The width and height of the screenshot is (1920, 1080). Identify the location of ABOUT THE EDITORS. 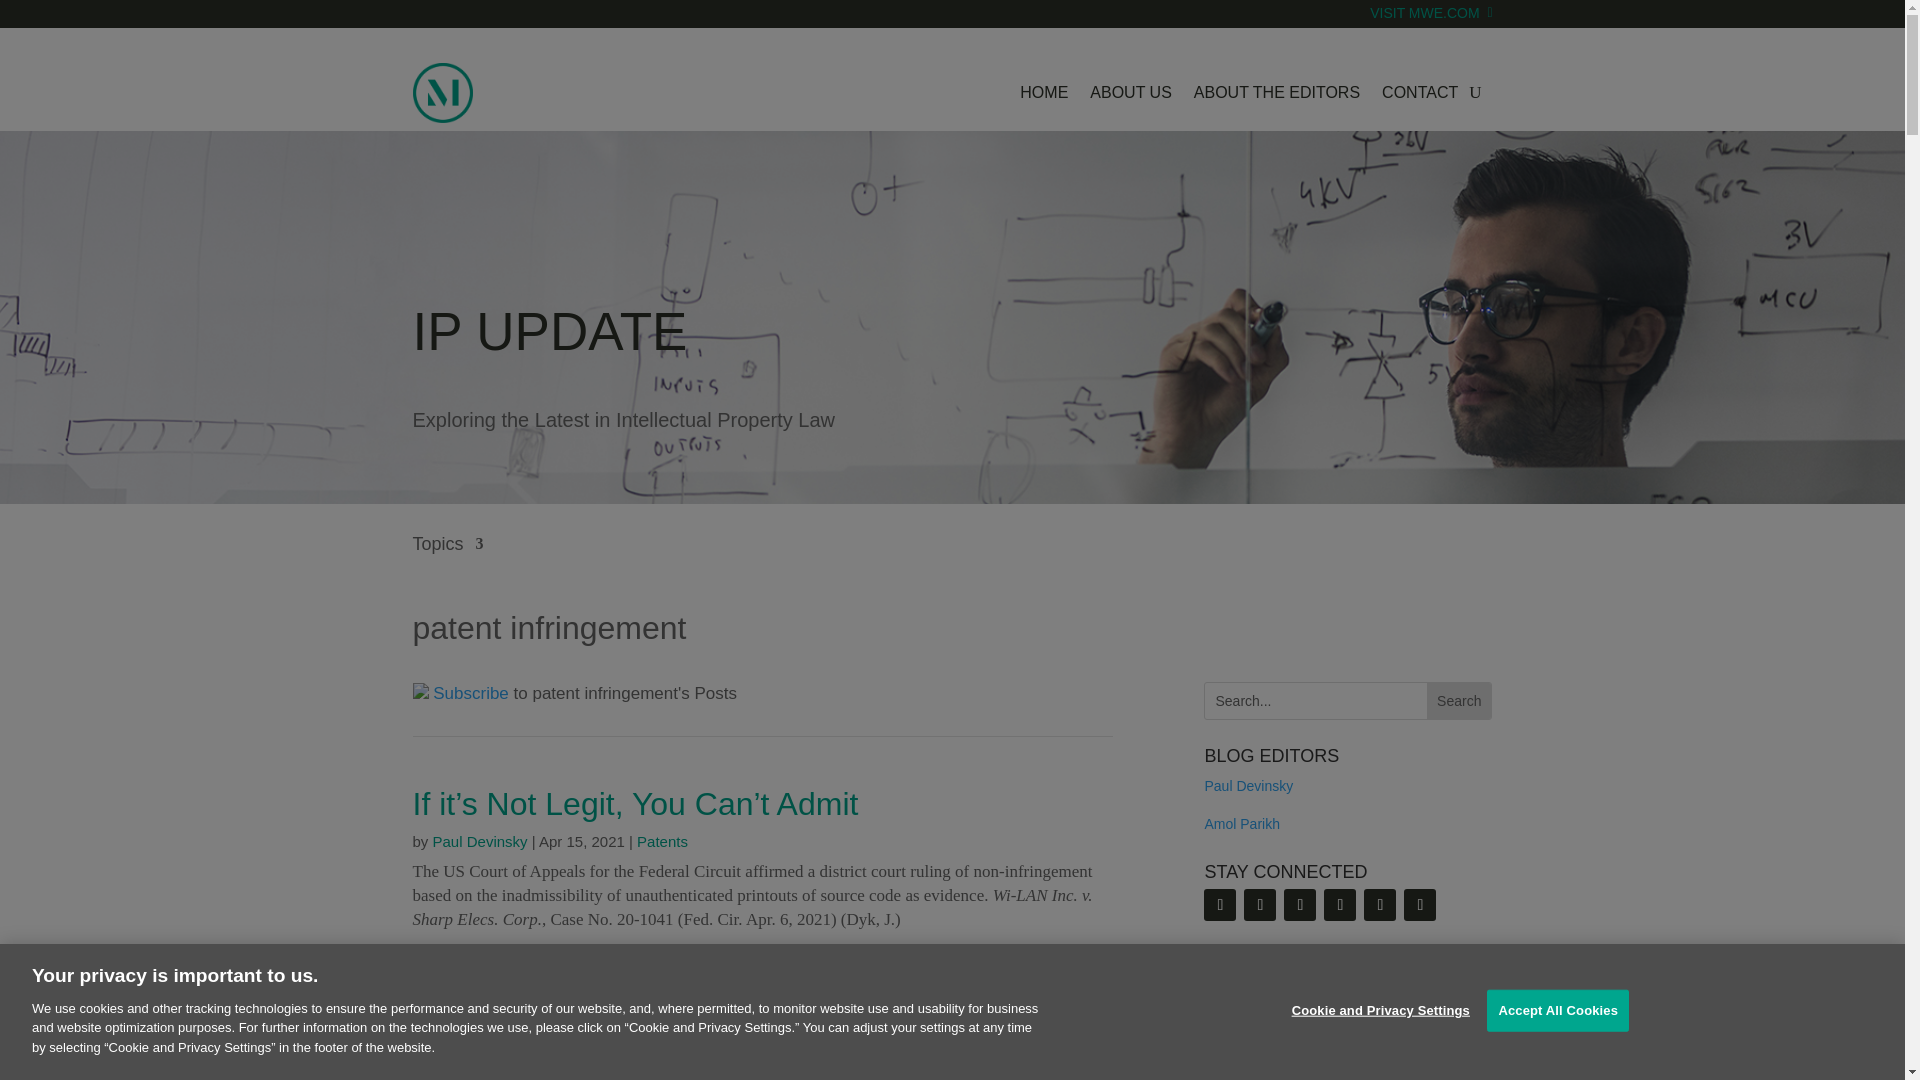
(1276, 92).